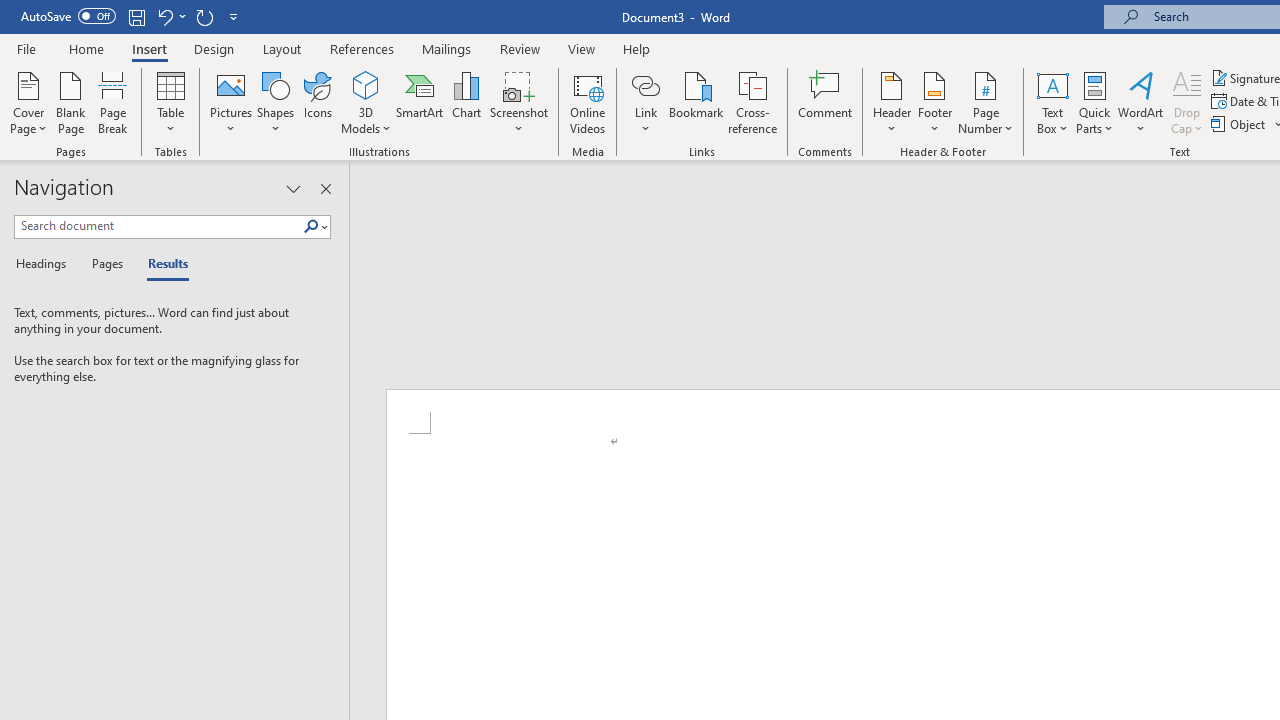 The width and height of the screenshot is (1280, 720). Describe the element at coordinates (752, 102) in the screenshot. I see `Cross-reference...` at that location.